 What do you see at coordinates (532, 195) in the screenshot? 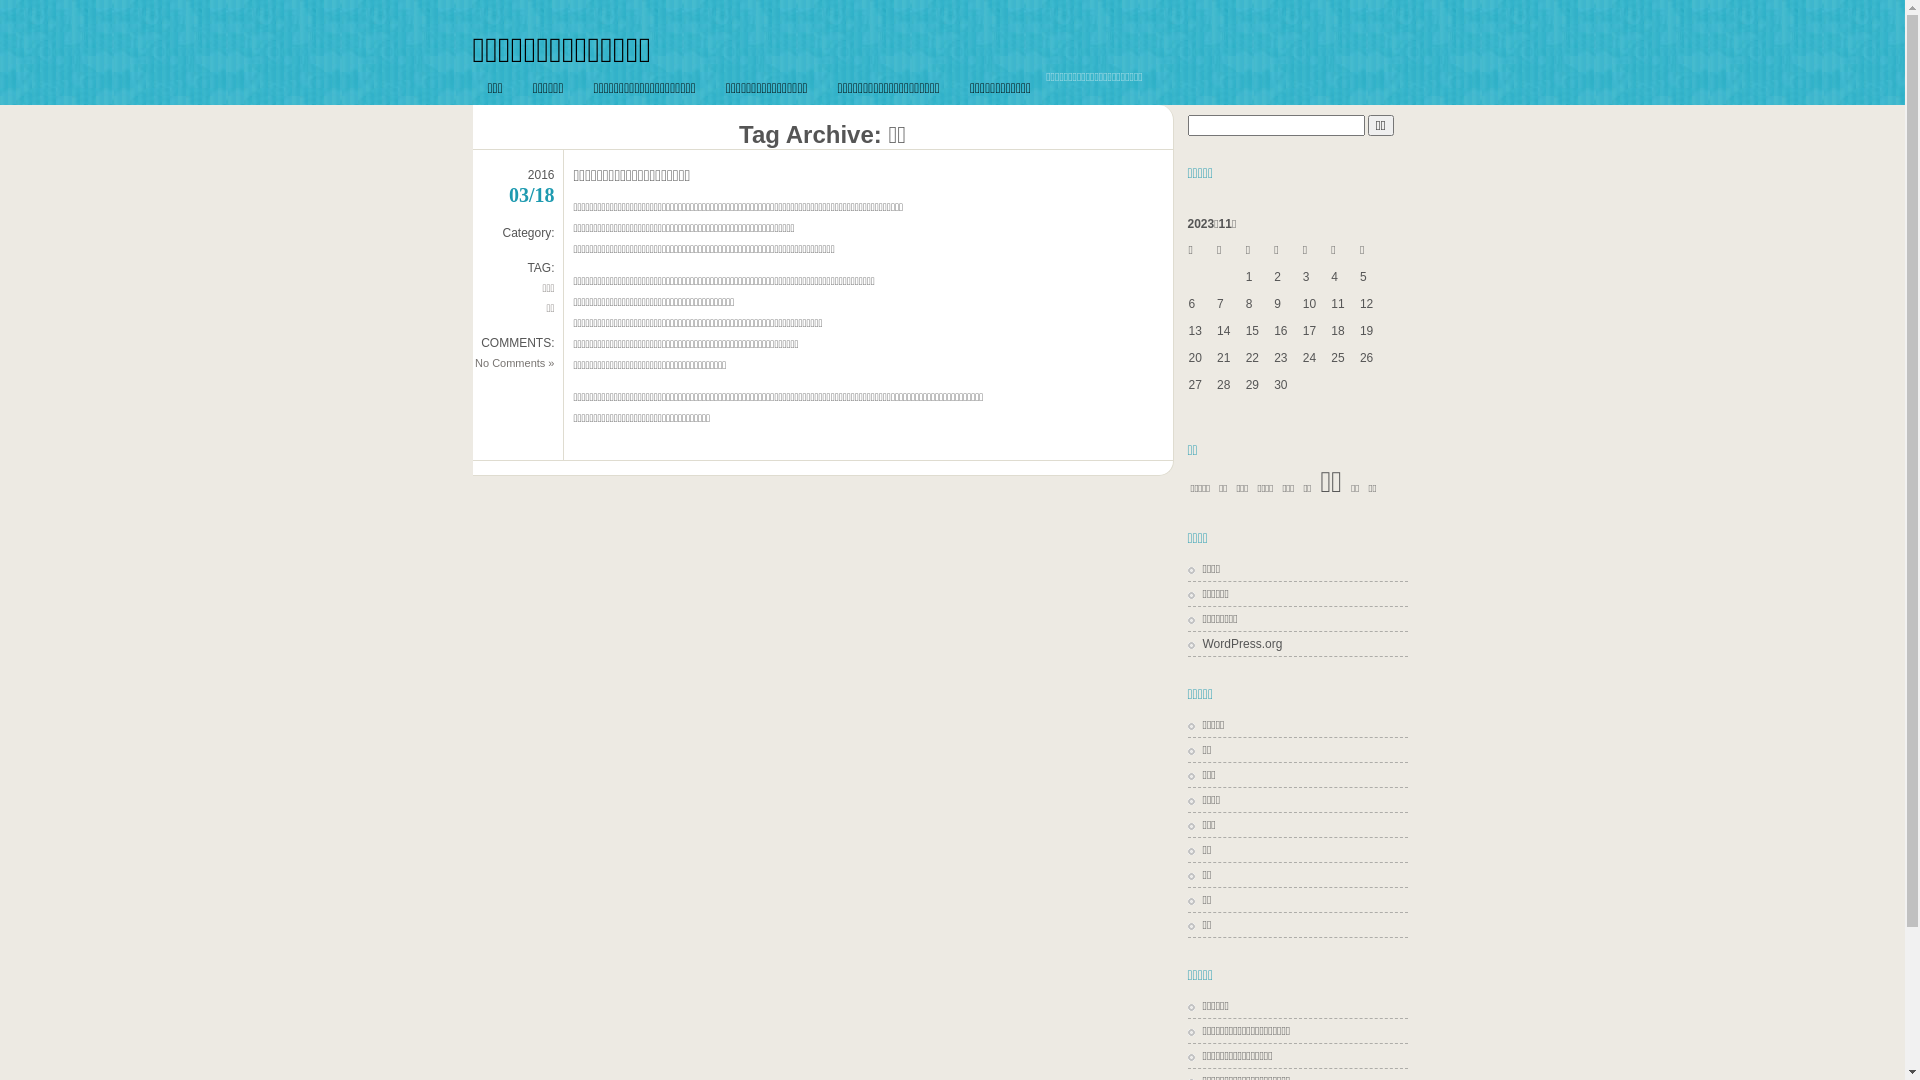
I see `03/18` at bounding box center [532, 195].